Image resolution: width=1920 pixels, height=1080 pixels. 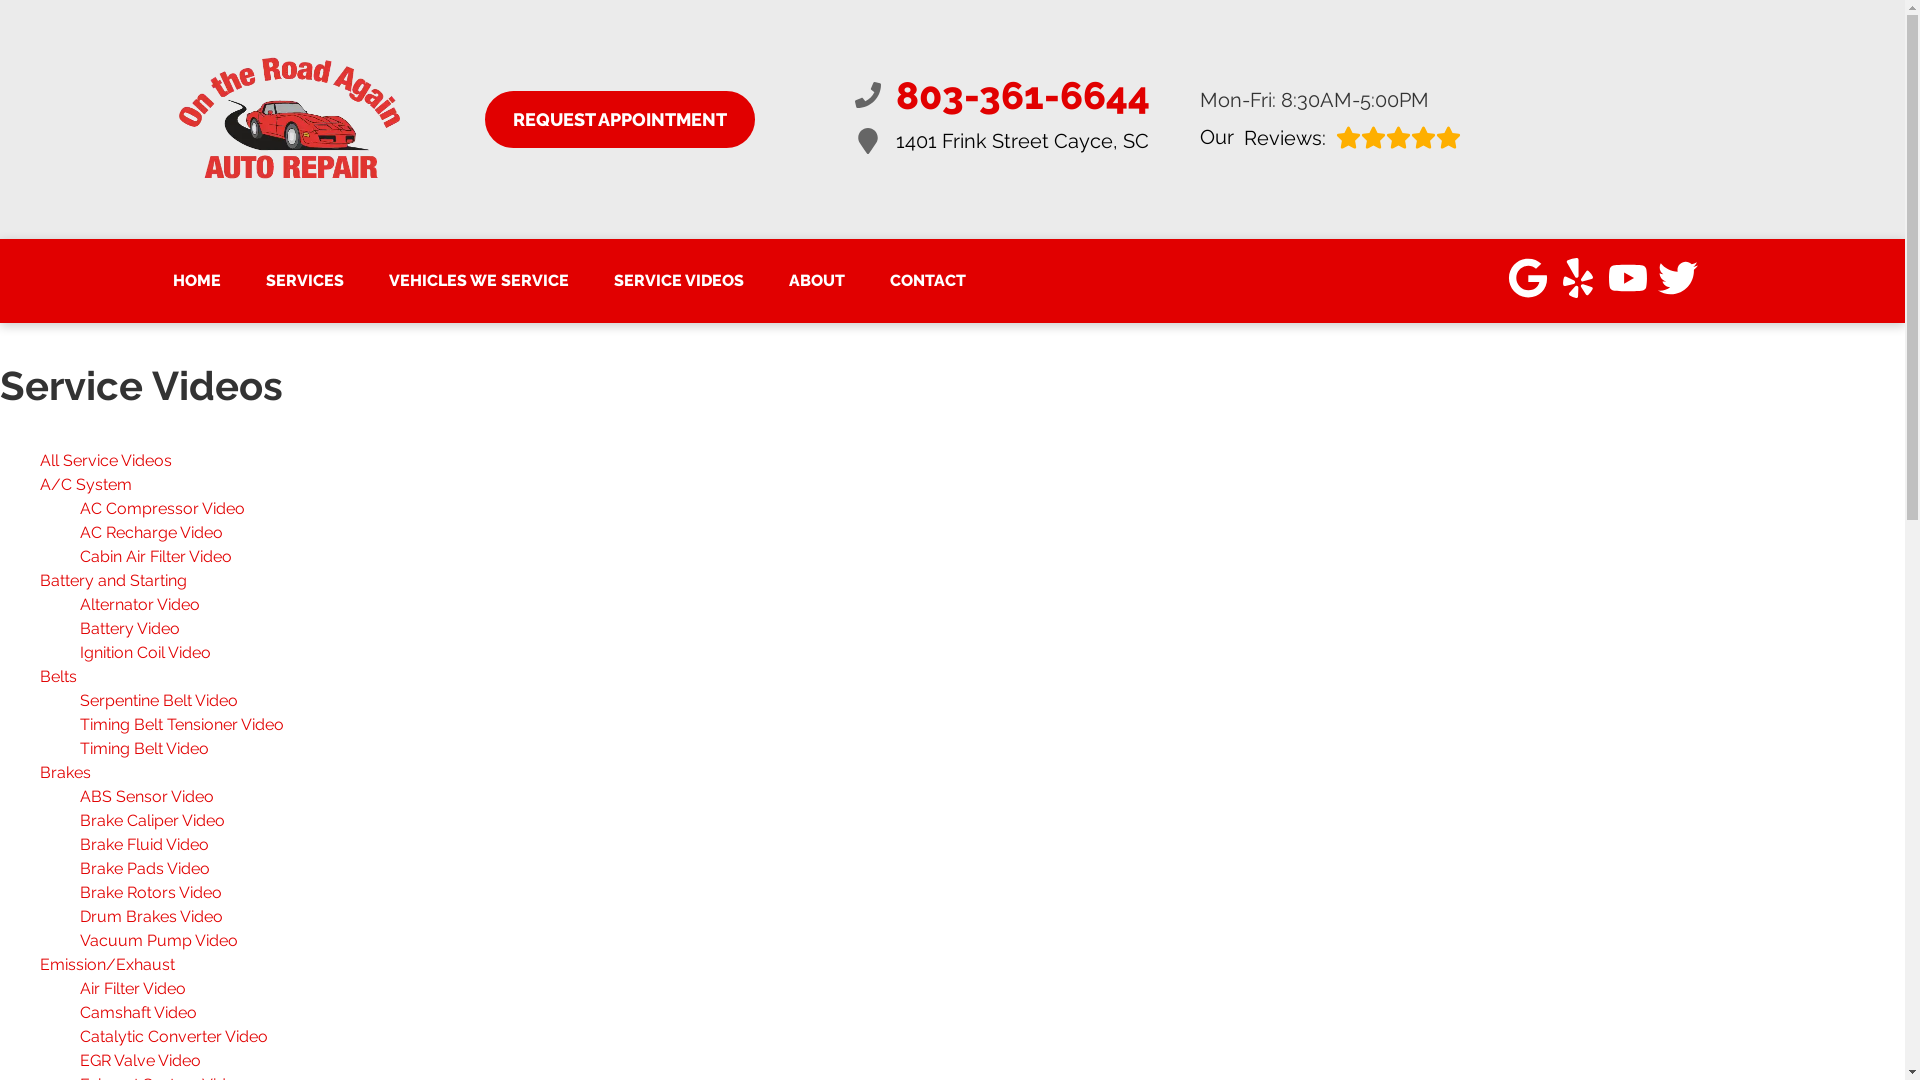 What do you see at coordinates (1330, 136) in the screenshot?
I see `Services` at bounding box center [1330, 136].